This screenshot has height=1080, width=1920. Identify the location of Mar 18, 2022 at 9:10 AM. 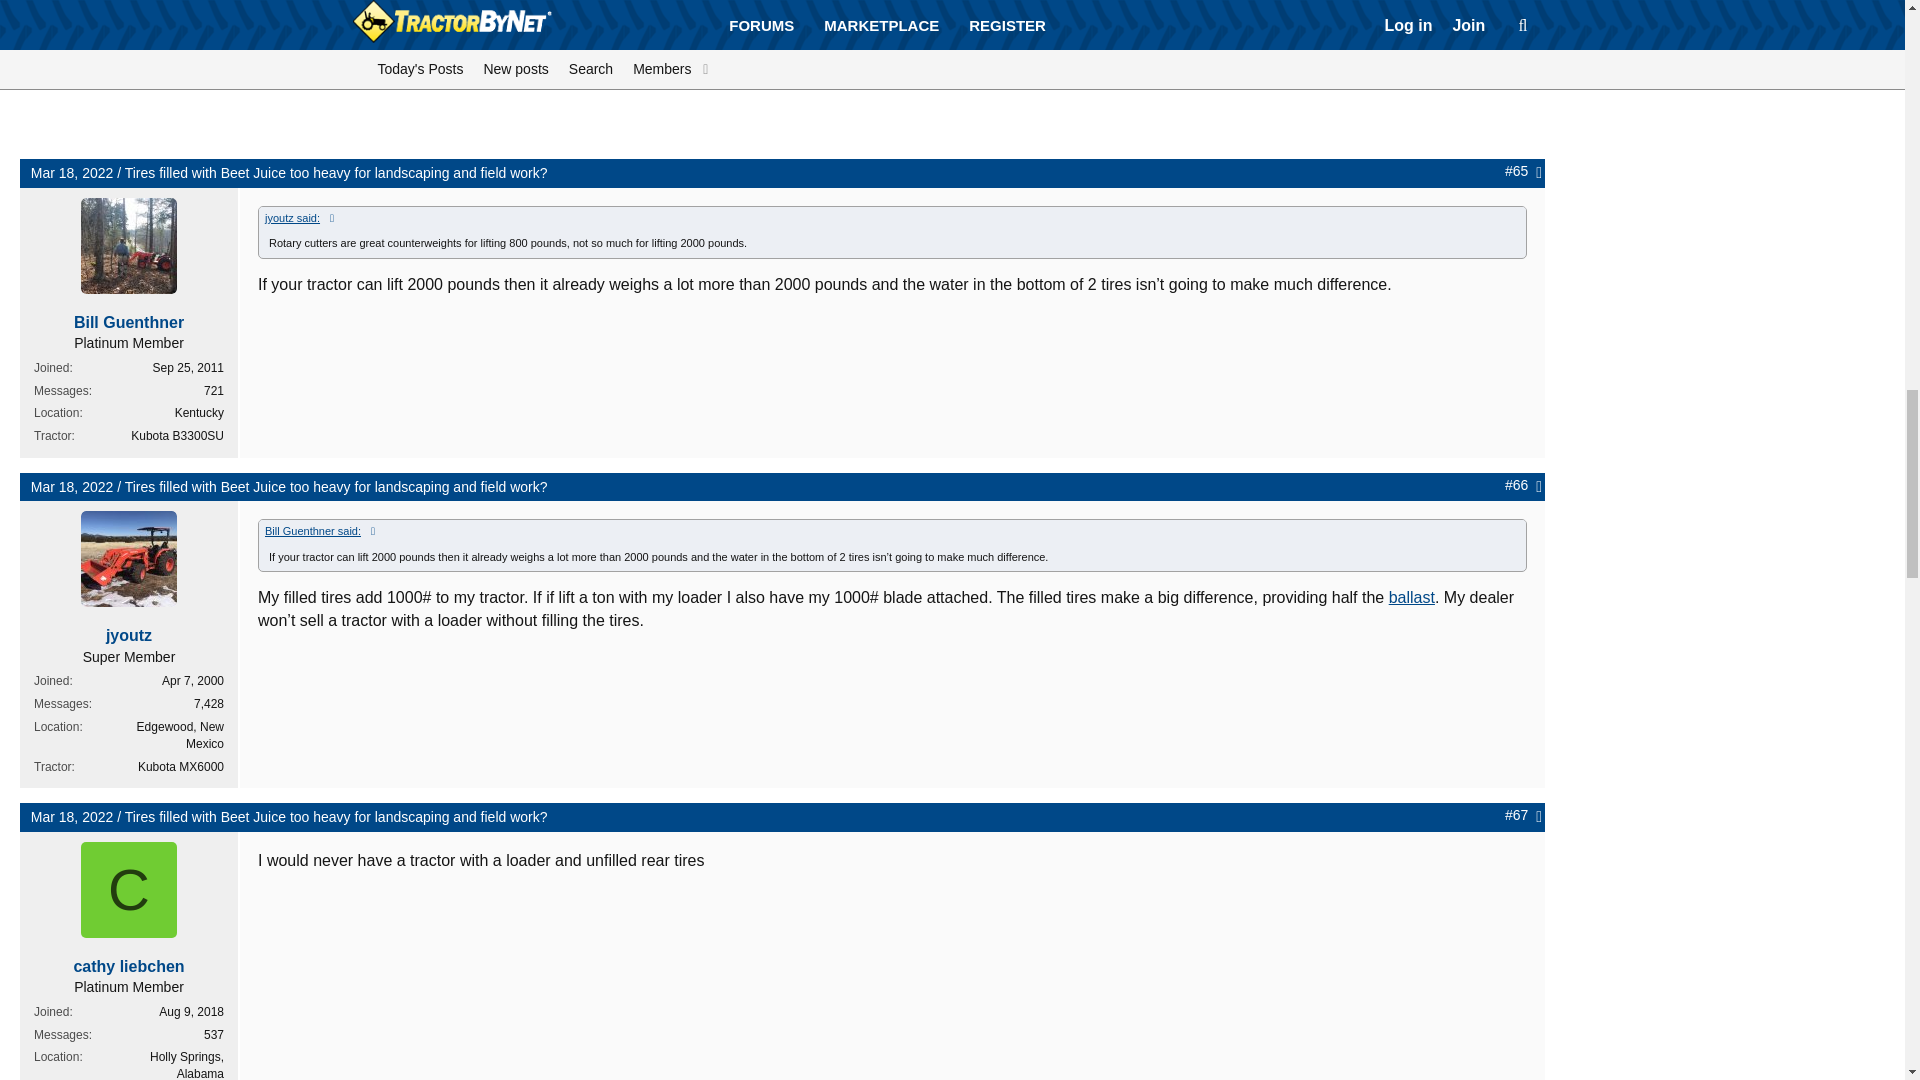
(72, 486).